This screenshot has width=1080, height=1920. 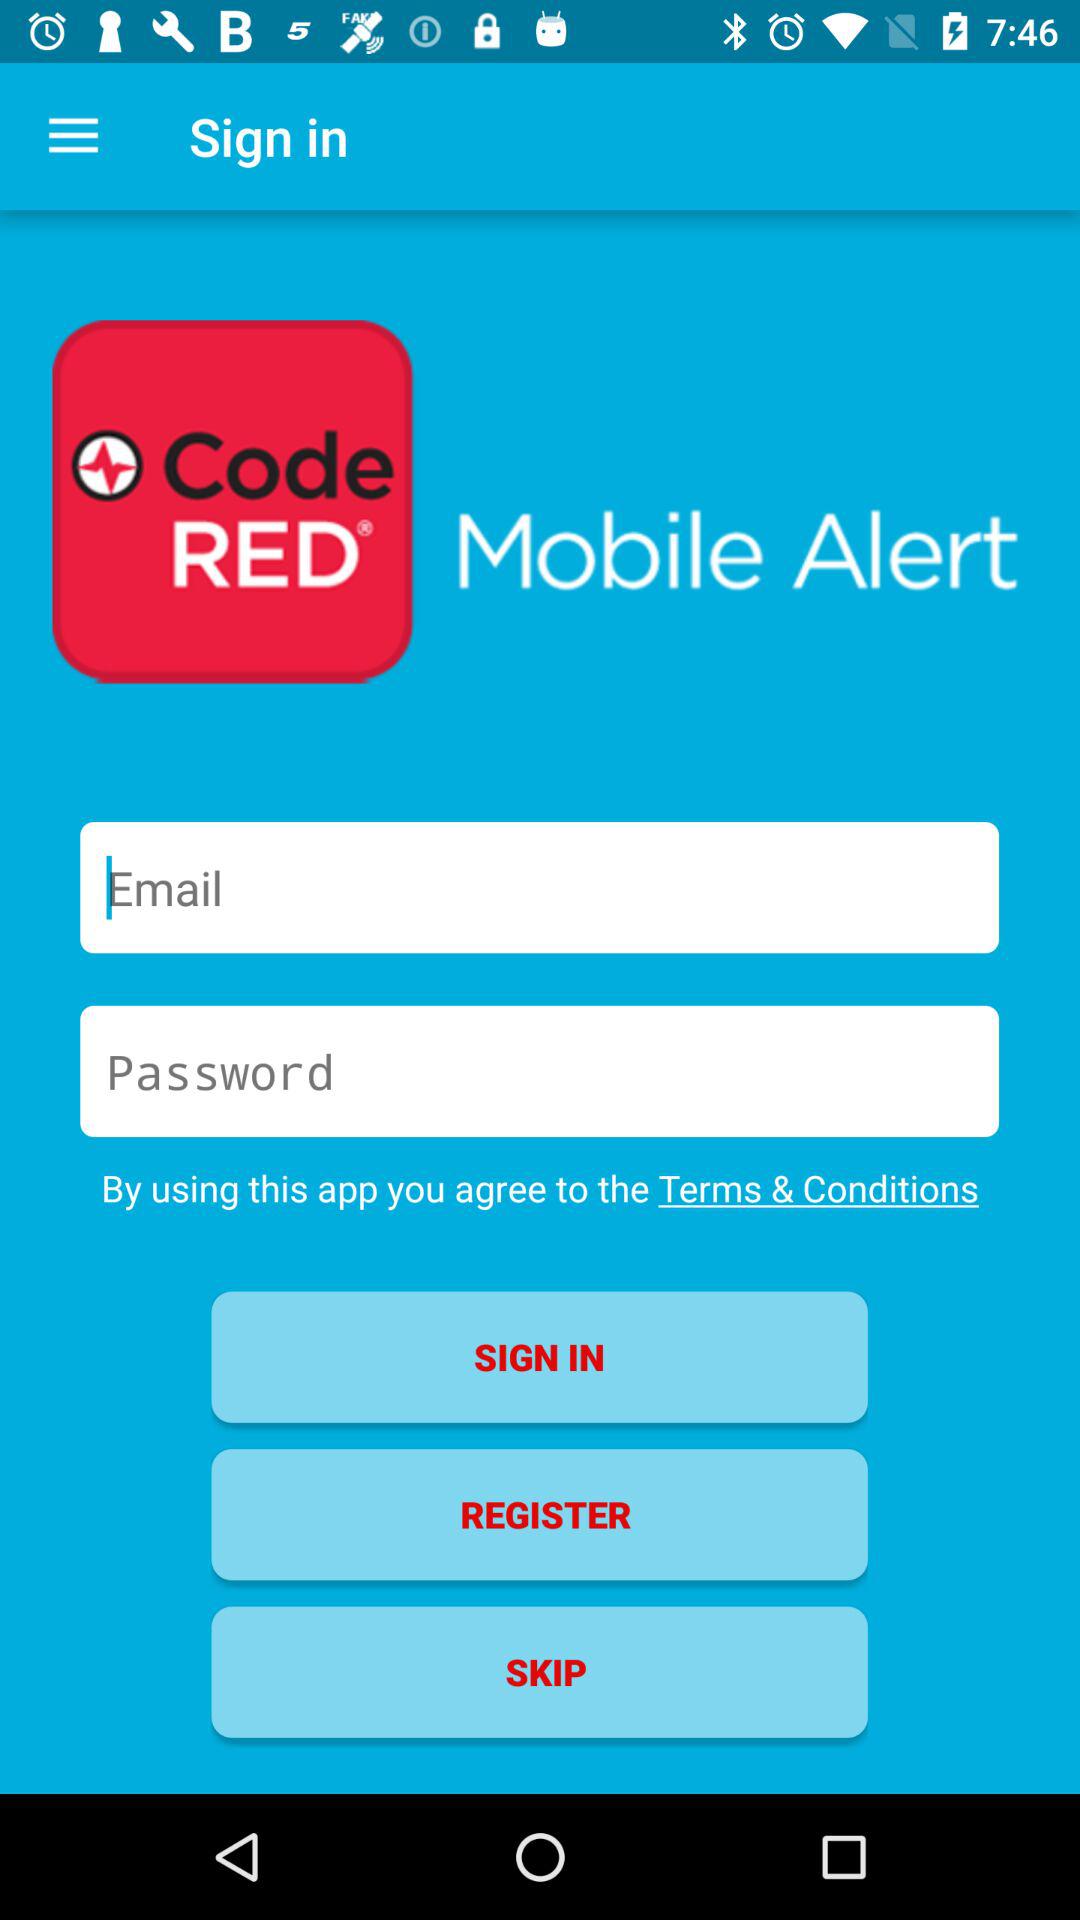 I want to click on select the icon next to the sign in icon, so click(x=73, y=136).